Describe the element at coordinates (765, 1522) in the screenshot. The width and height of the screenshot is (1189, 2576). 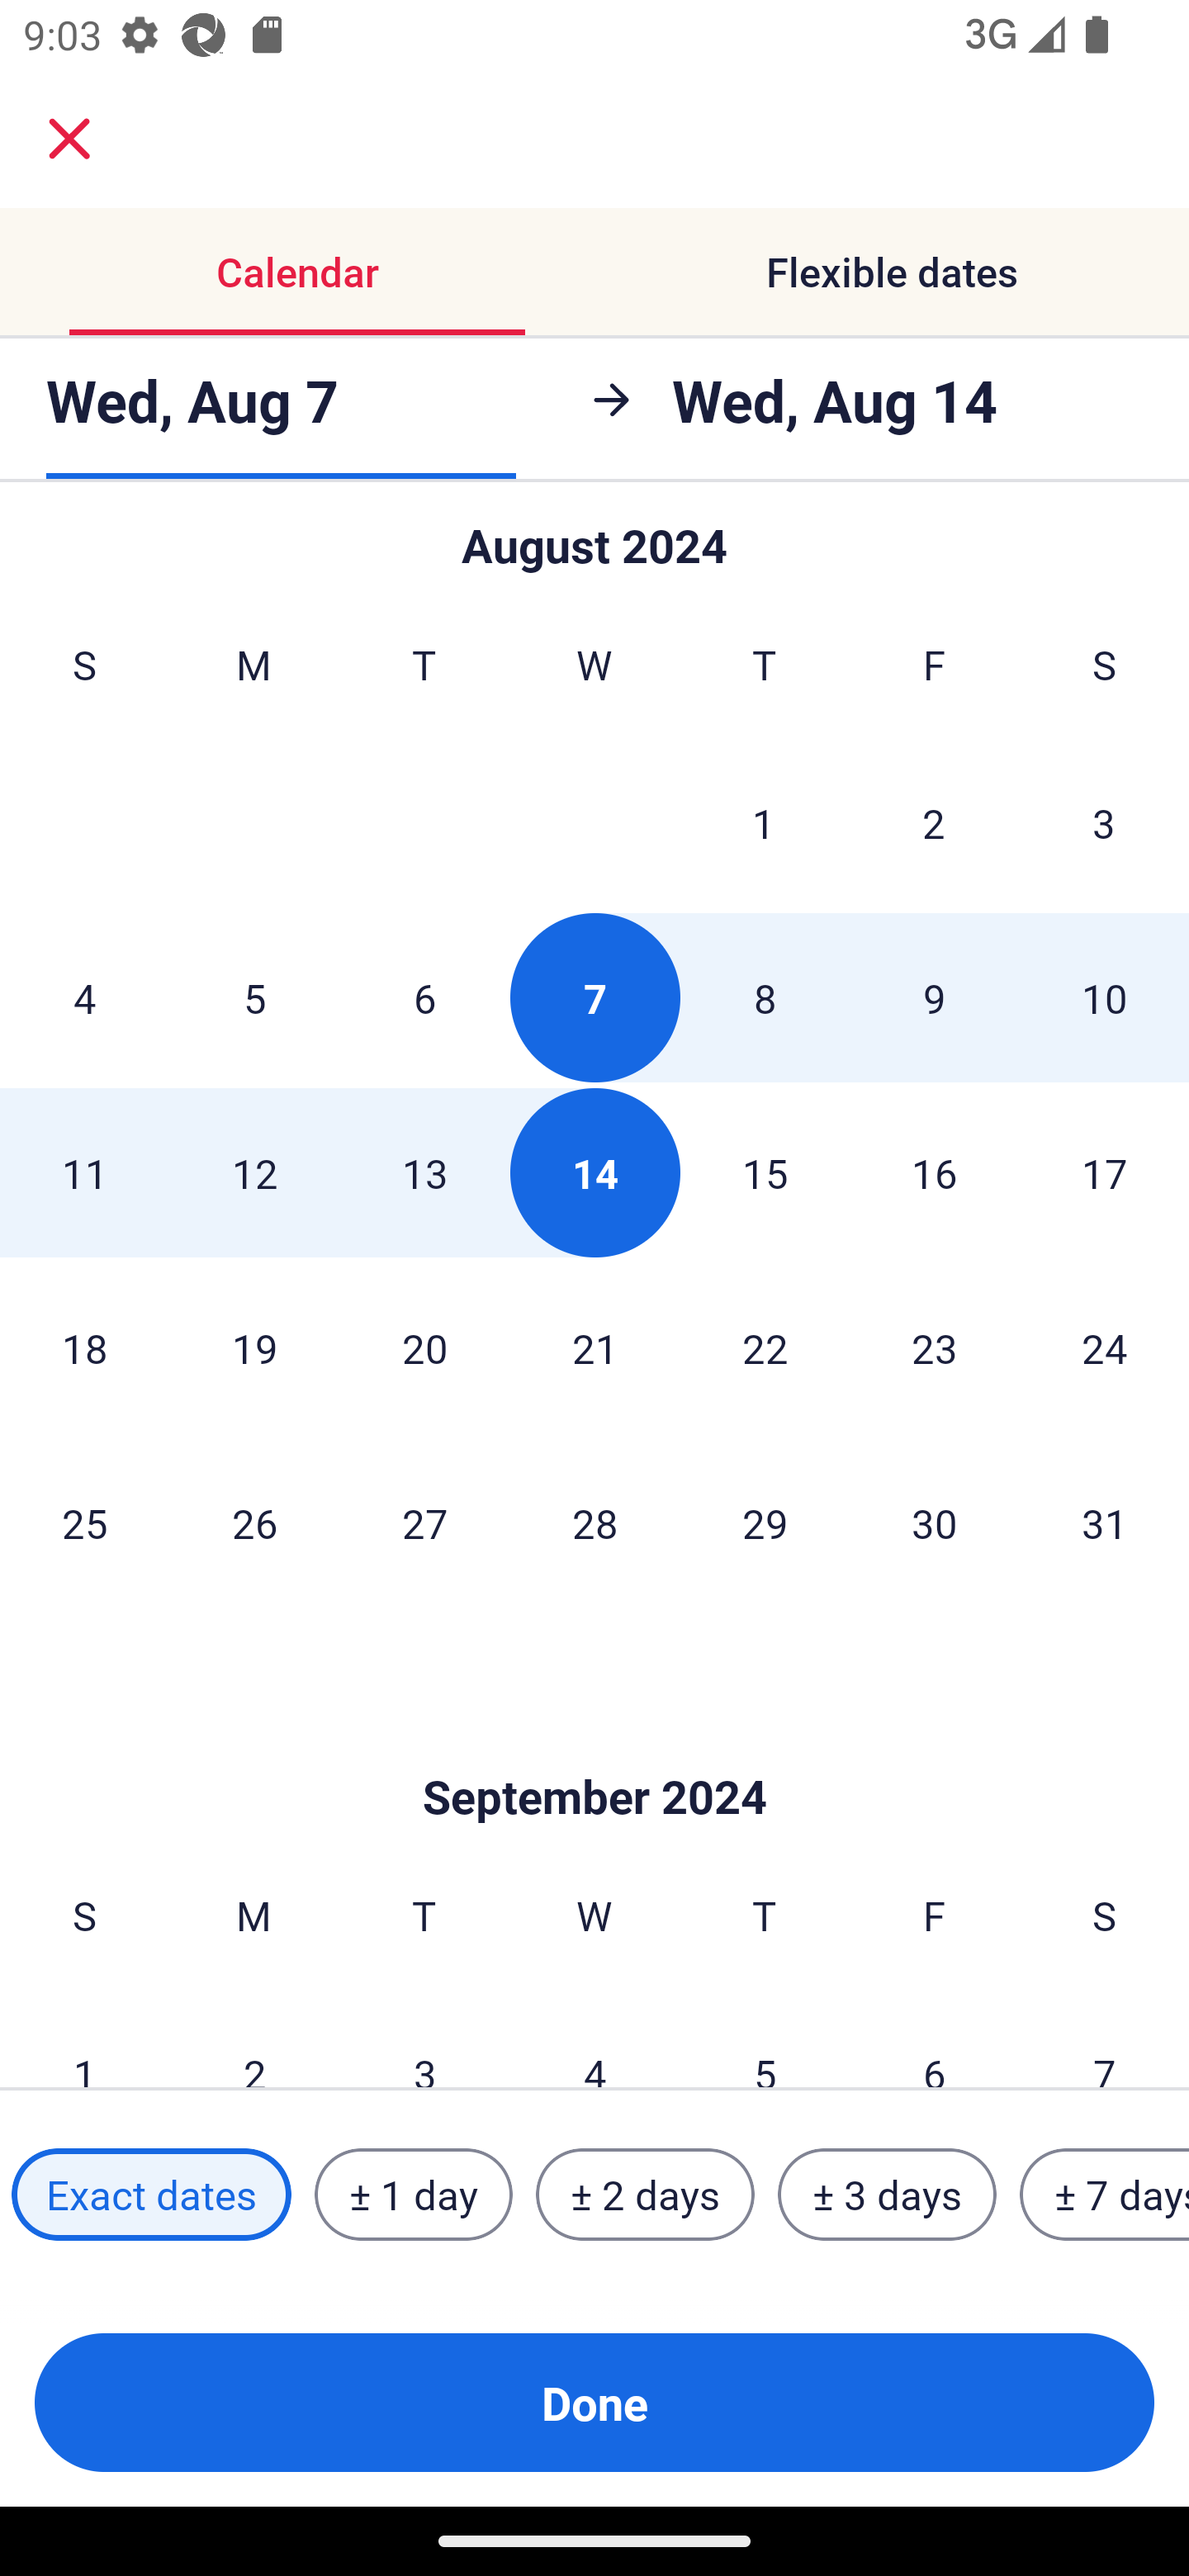
I see `29 Thursday, August 29, 2024` at that location.